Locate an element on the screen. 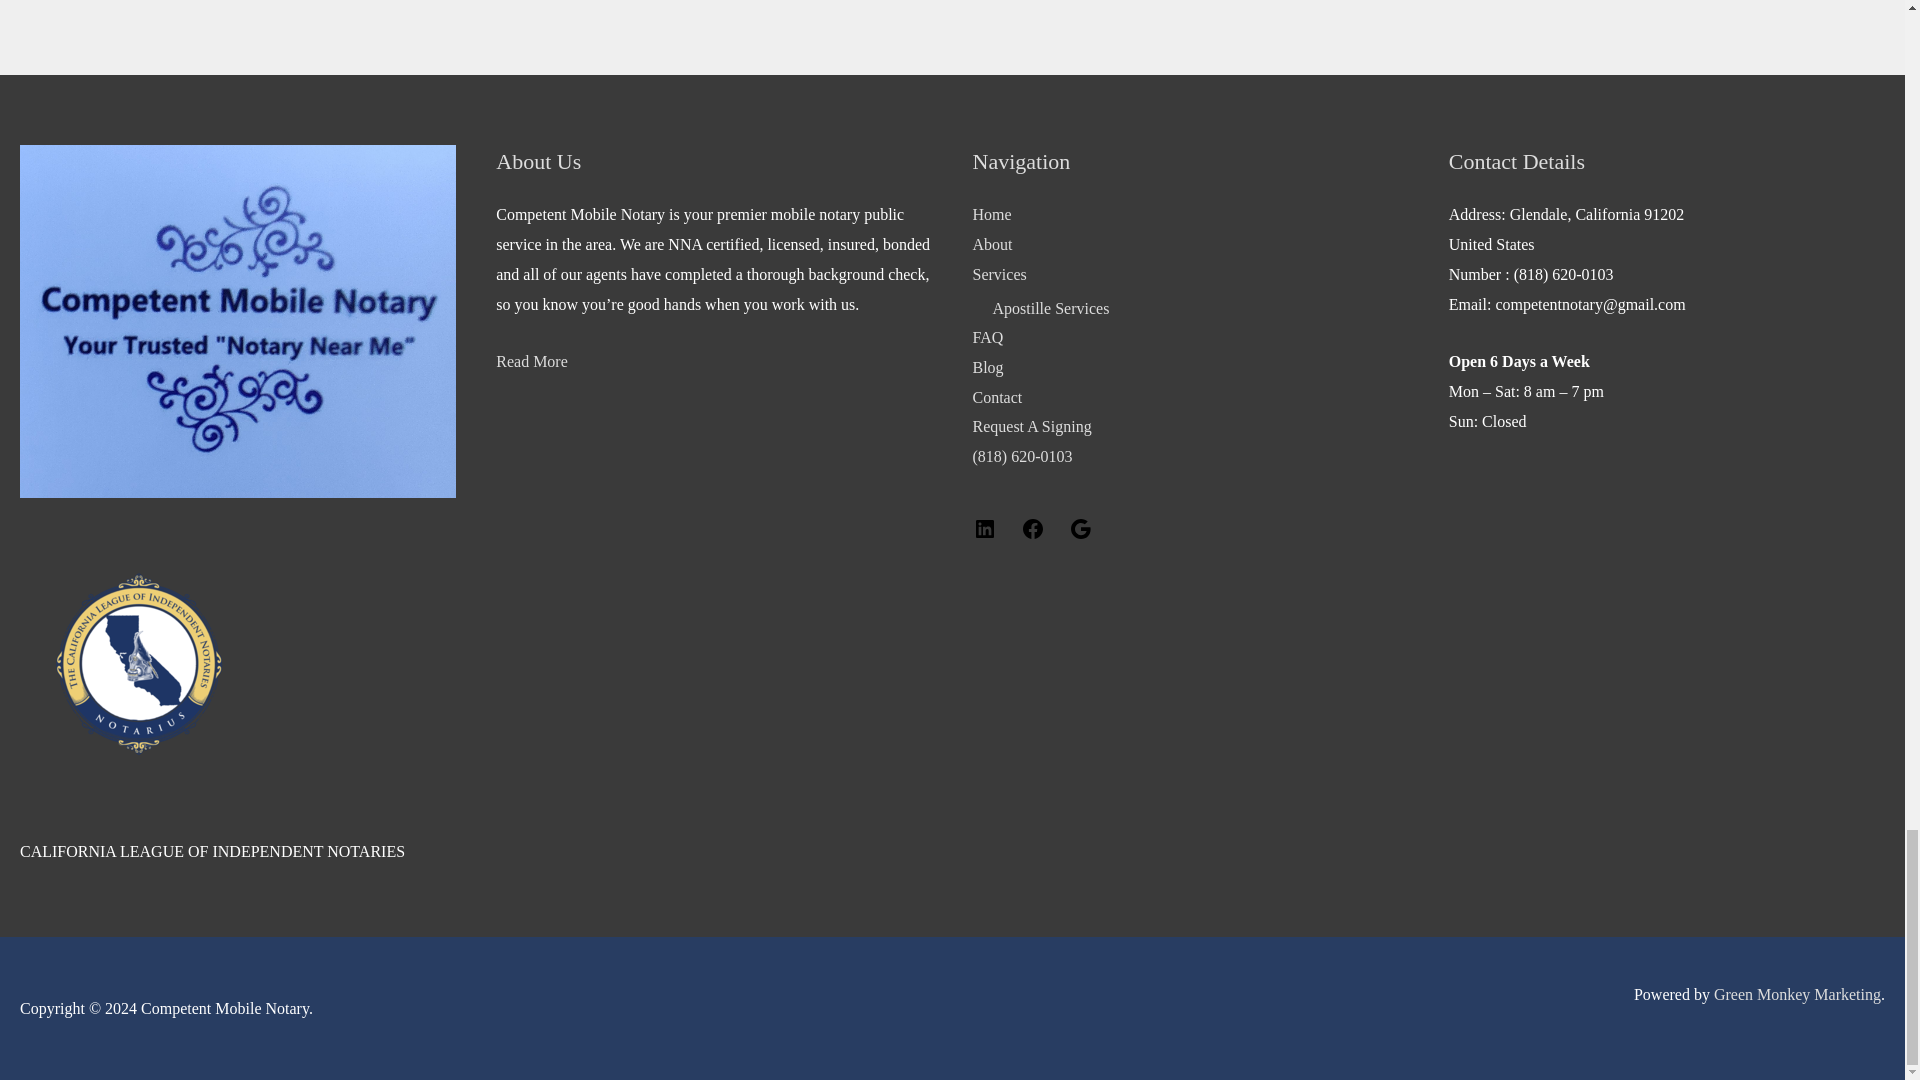 The width and height of the screenshot is (1920, 1080). Request A Signing is located at coordinates (1030, 426).